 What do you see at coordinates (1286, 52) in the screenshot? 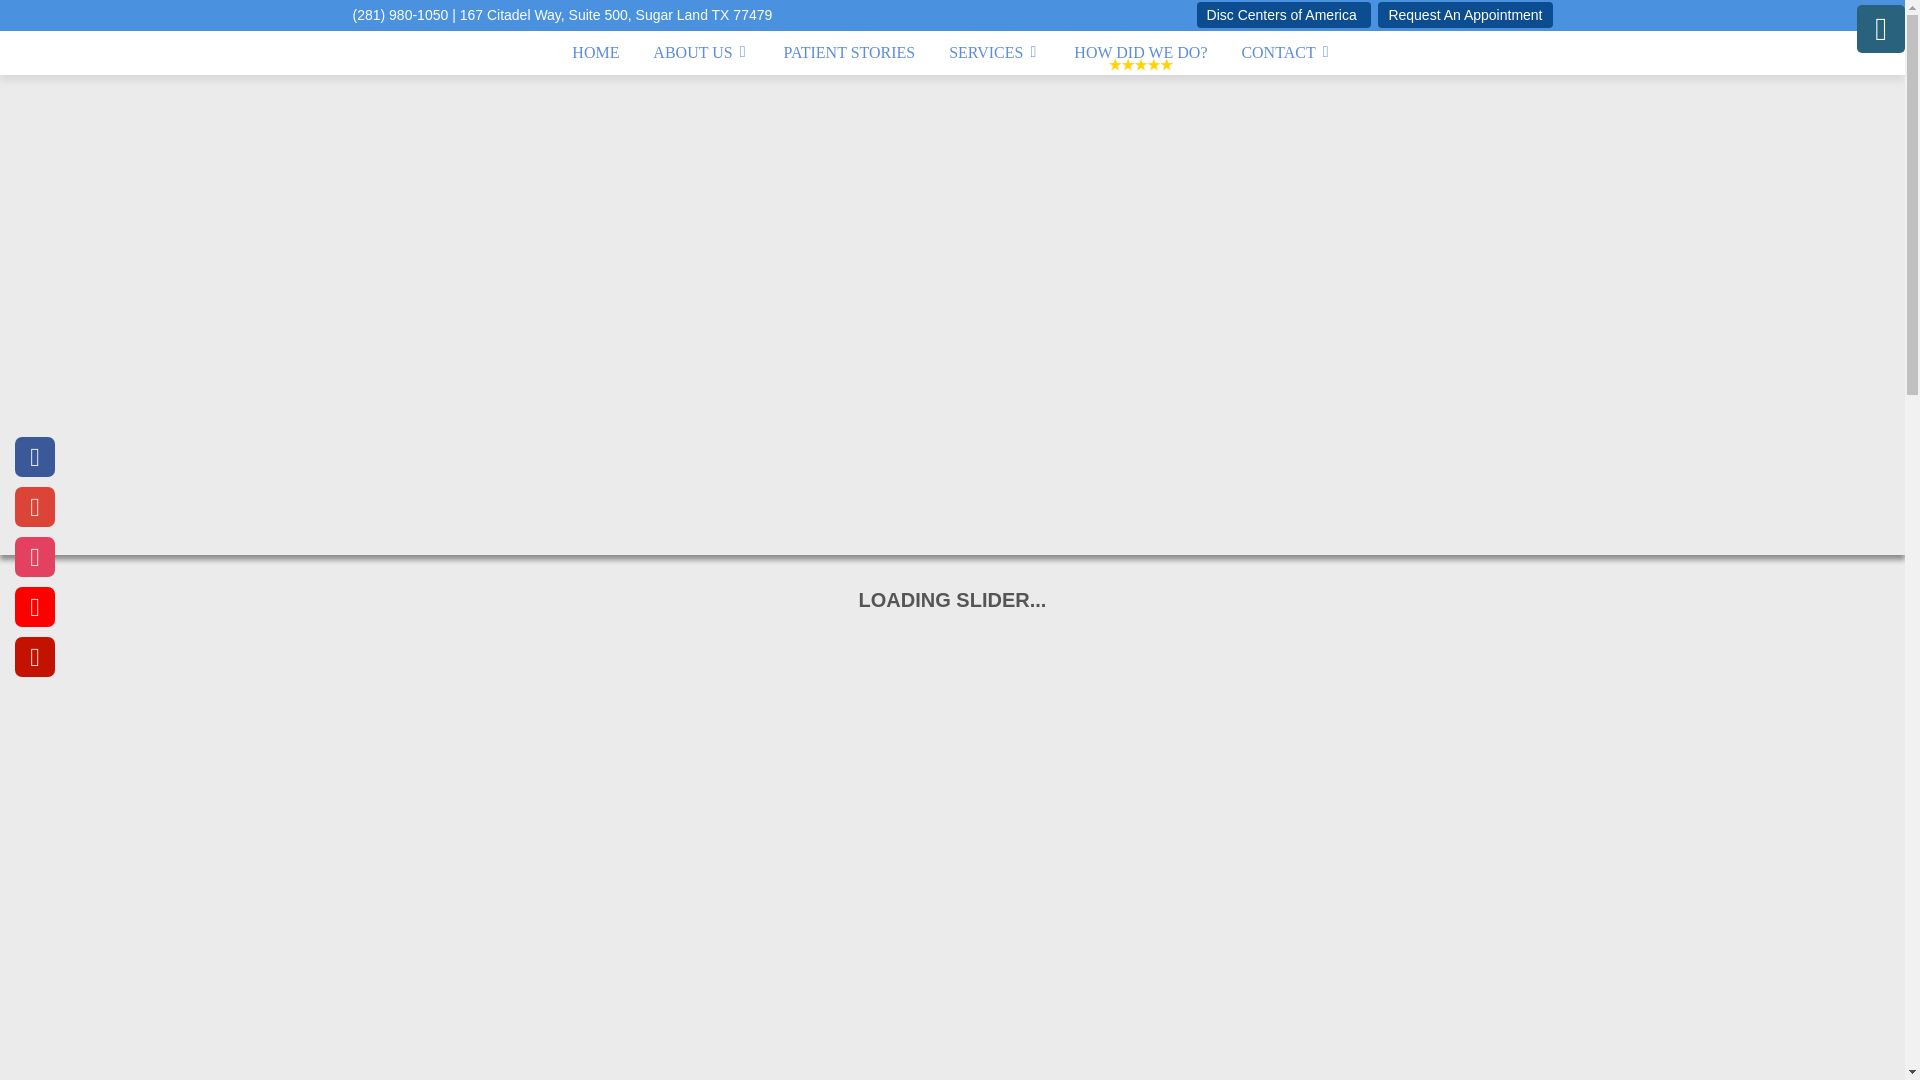
I see `CONTACT` at bounding box center [1286, 52].